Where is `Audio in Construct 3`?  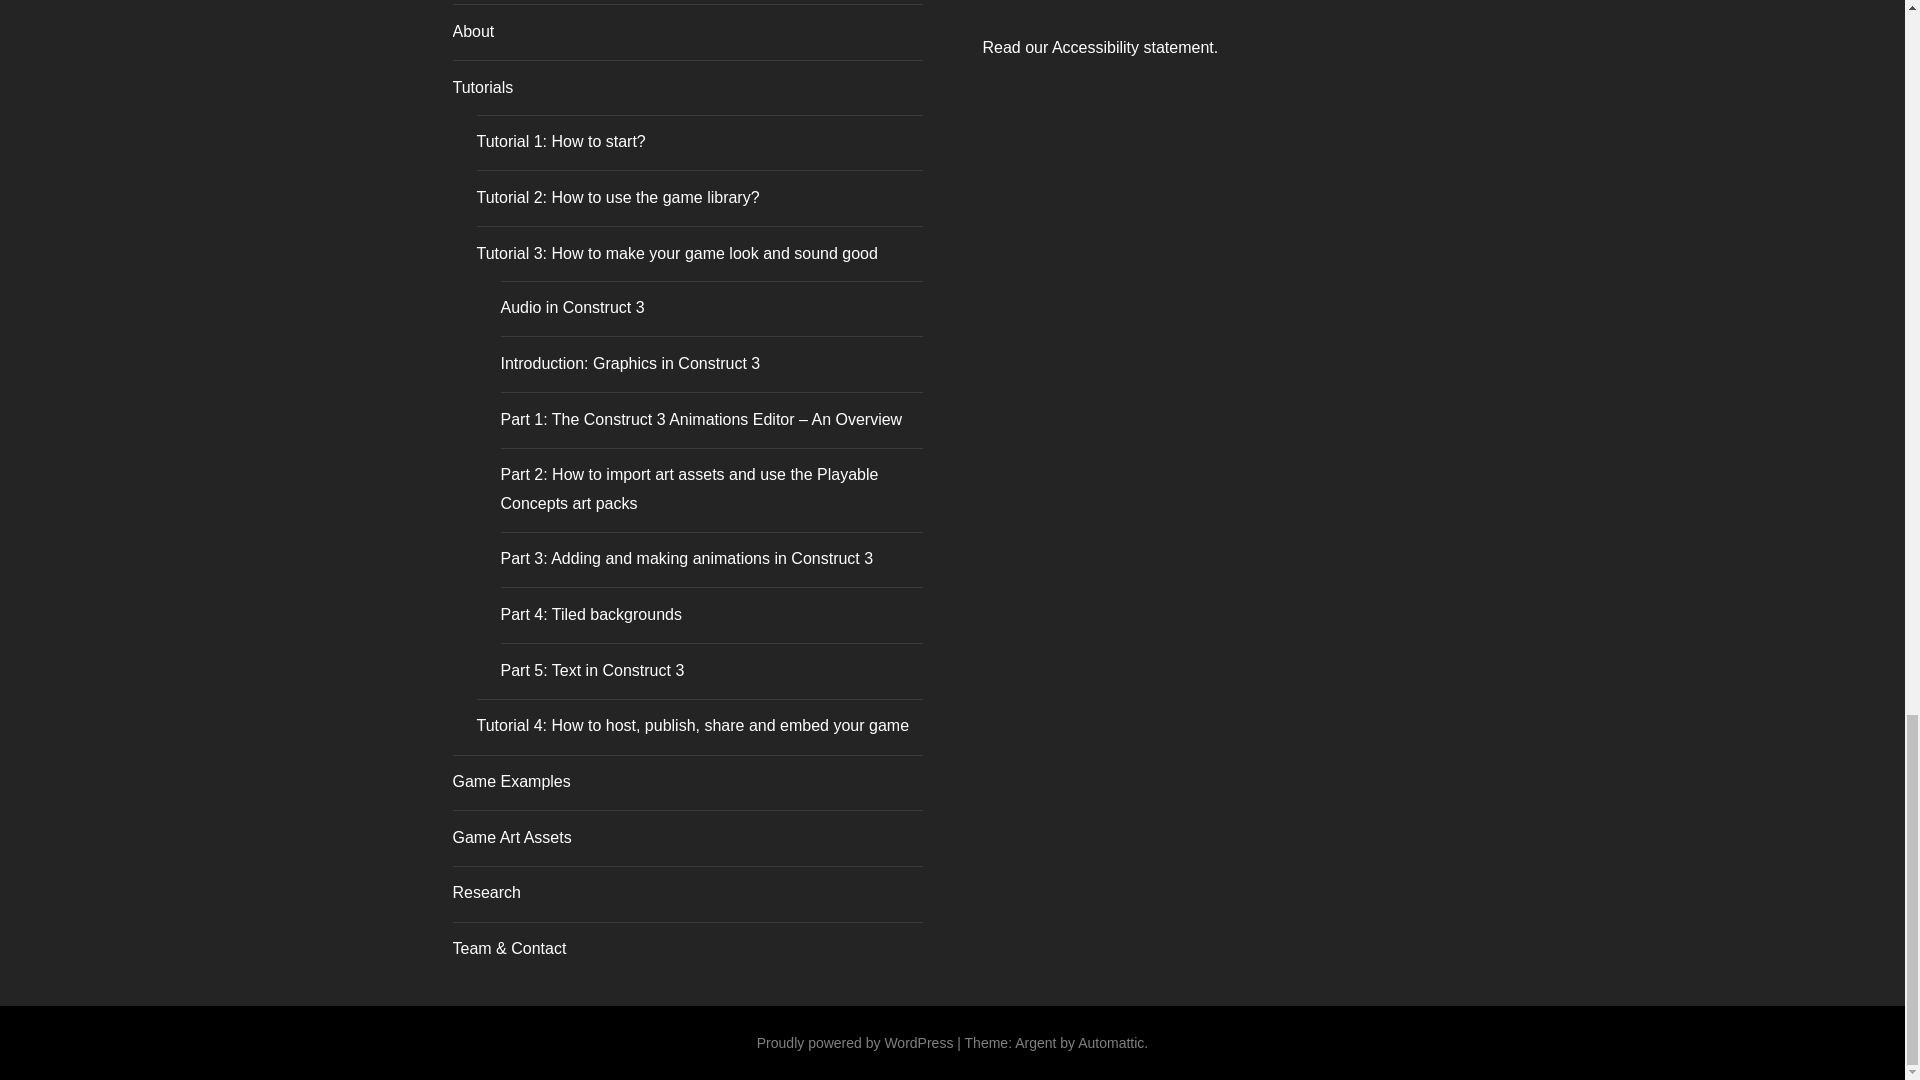
Audio in Construct 3 is located at coordinates (571, 308).